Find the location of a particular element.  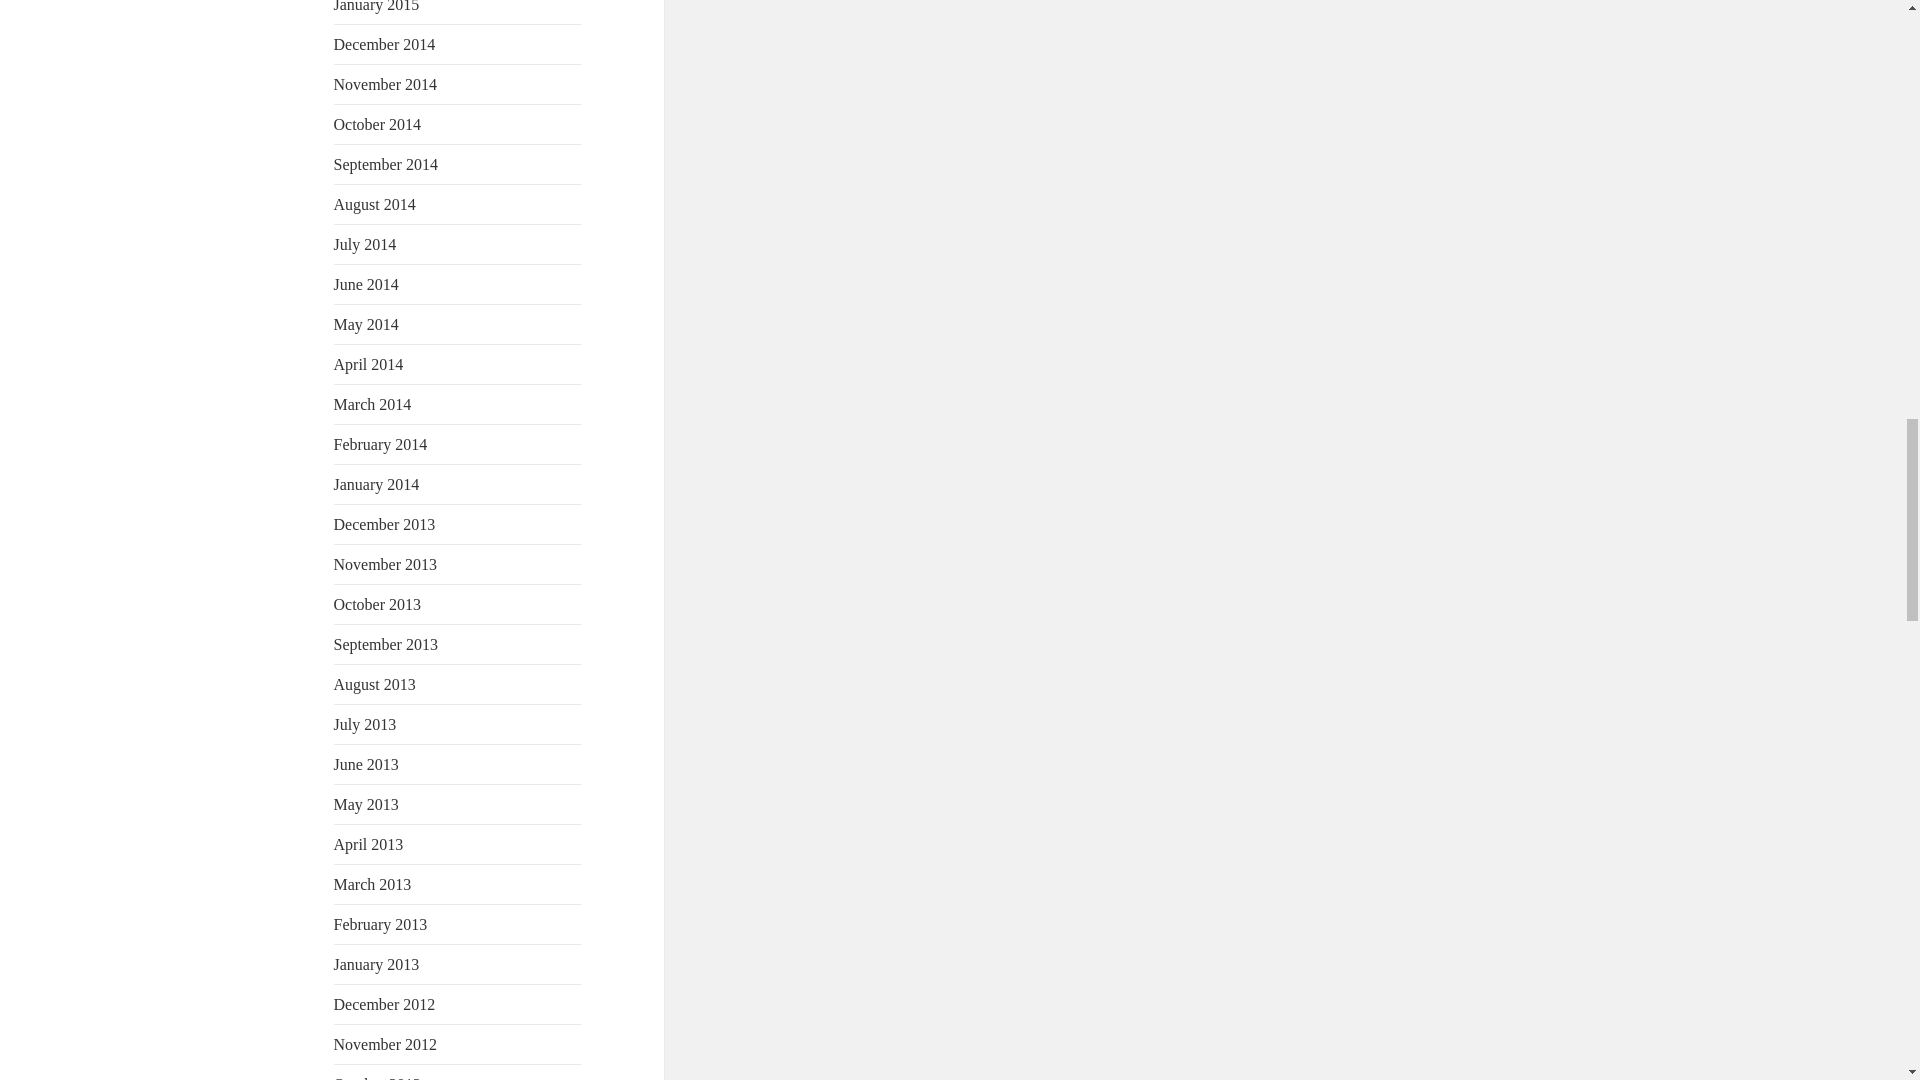

July 2014 is located at coordinates (366, 244).